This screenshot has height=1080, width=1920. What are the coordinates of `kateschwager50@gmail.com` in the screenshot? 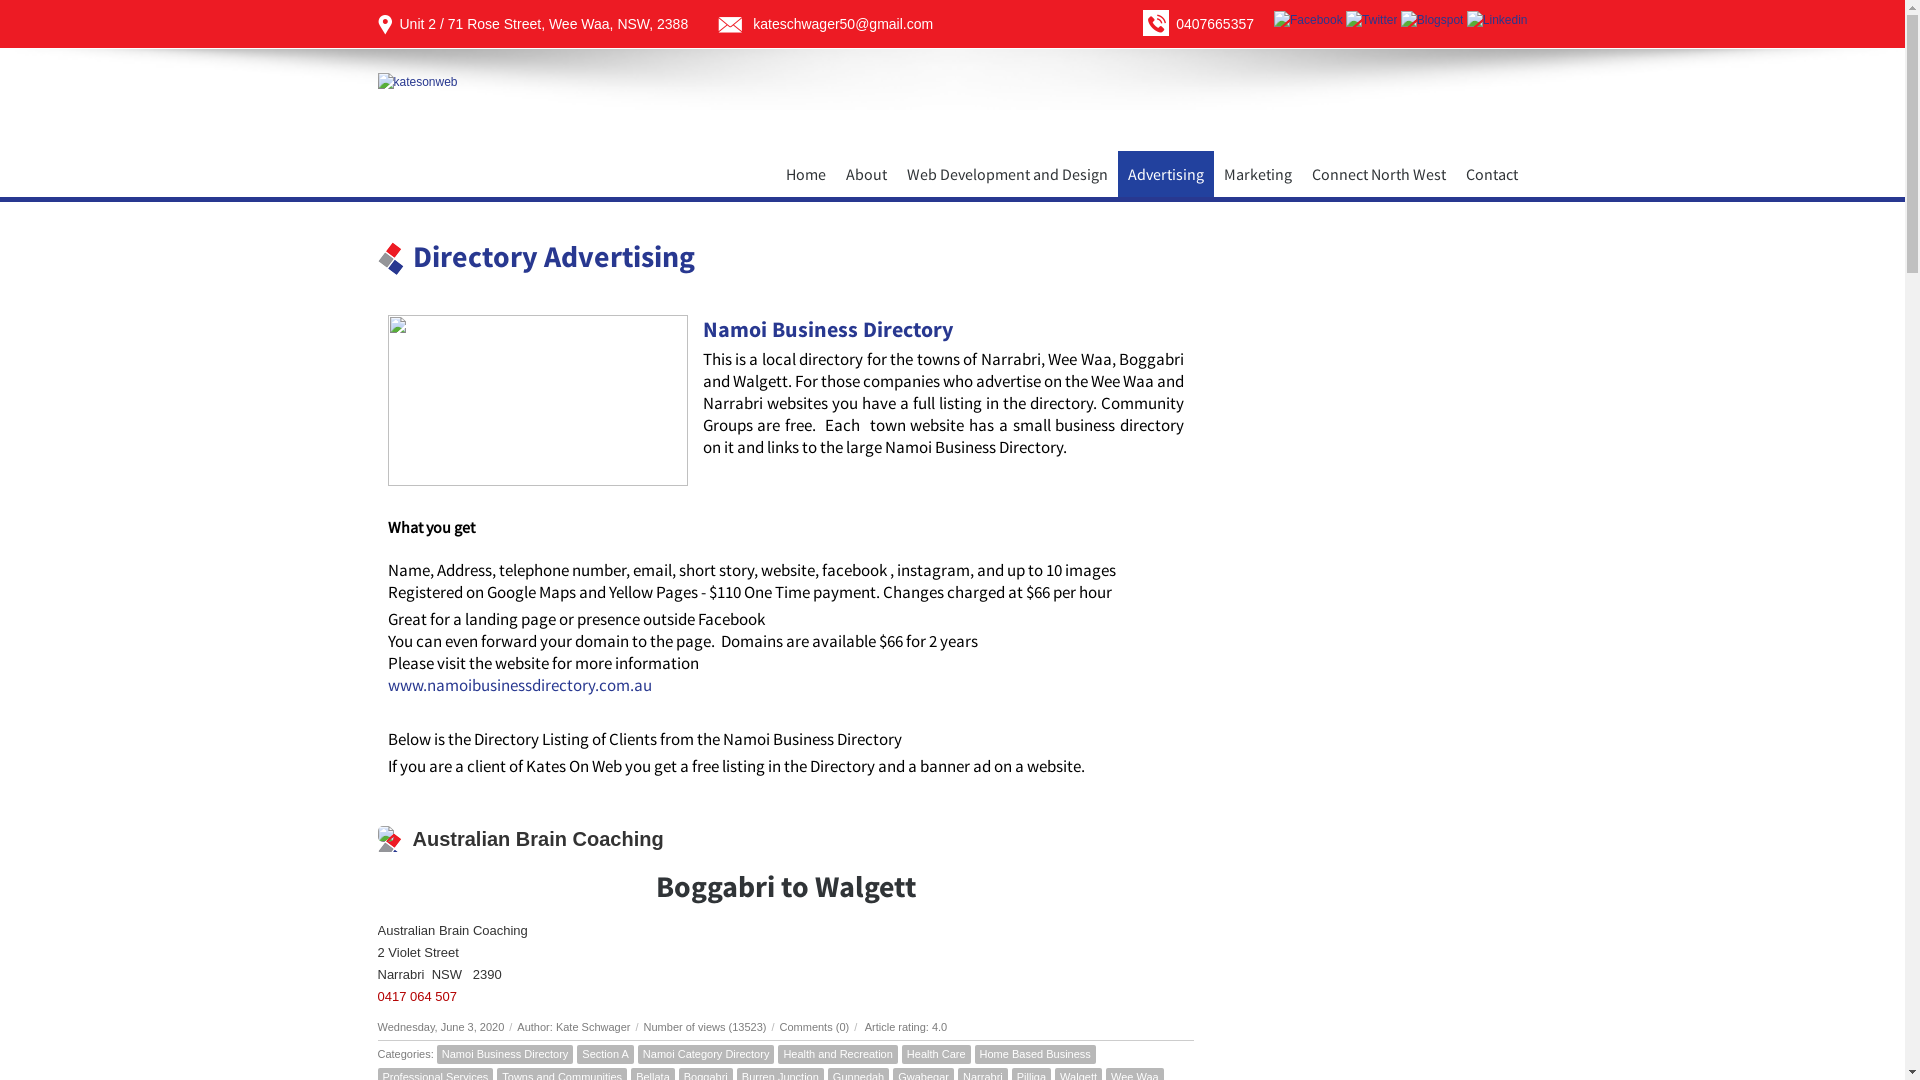 It's located at (843, 24).